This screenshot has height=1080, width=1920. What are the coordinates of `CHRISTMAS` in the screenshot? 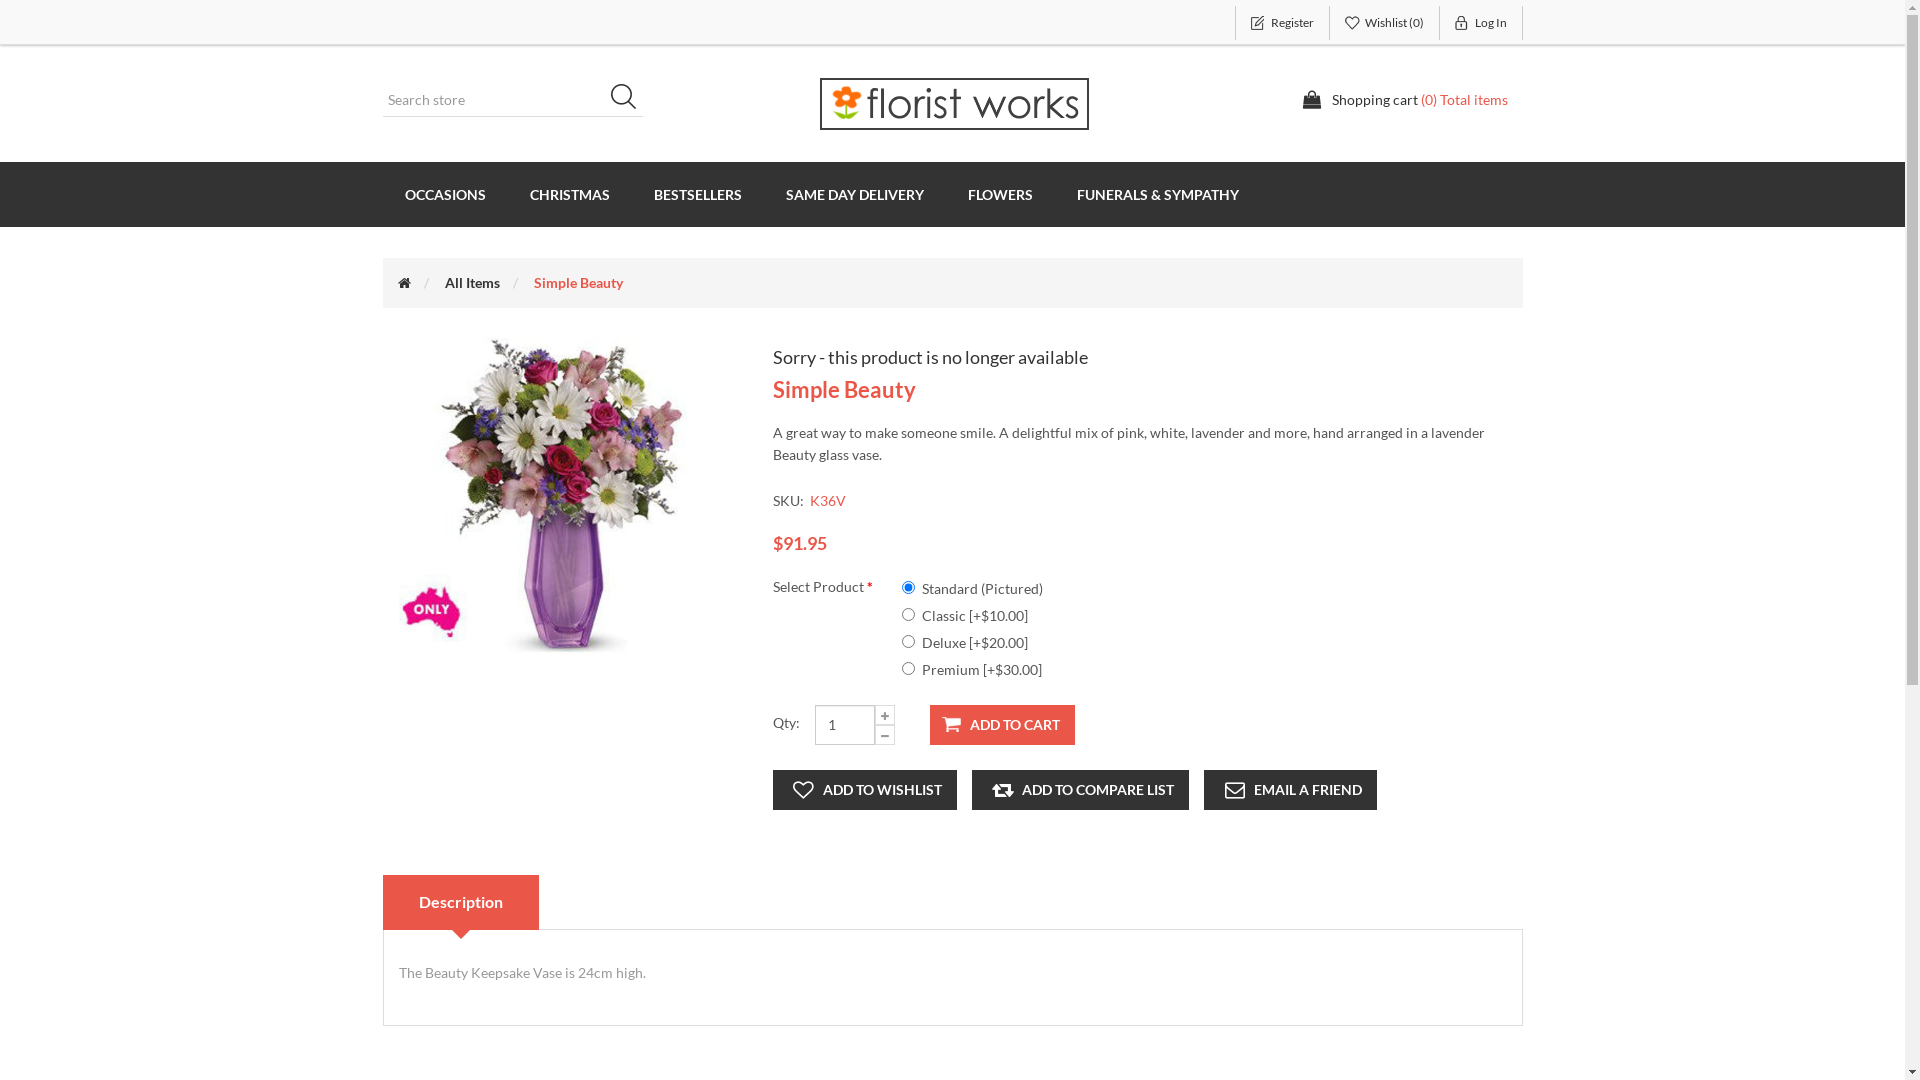 It's located at (570, 194).